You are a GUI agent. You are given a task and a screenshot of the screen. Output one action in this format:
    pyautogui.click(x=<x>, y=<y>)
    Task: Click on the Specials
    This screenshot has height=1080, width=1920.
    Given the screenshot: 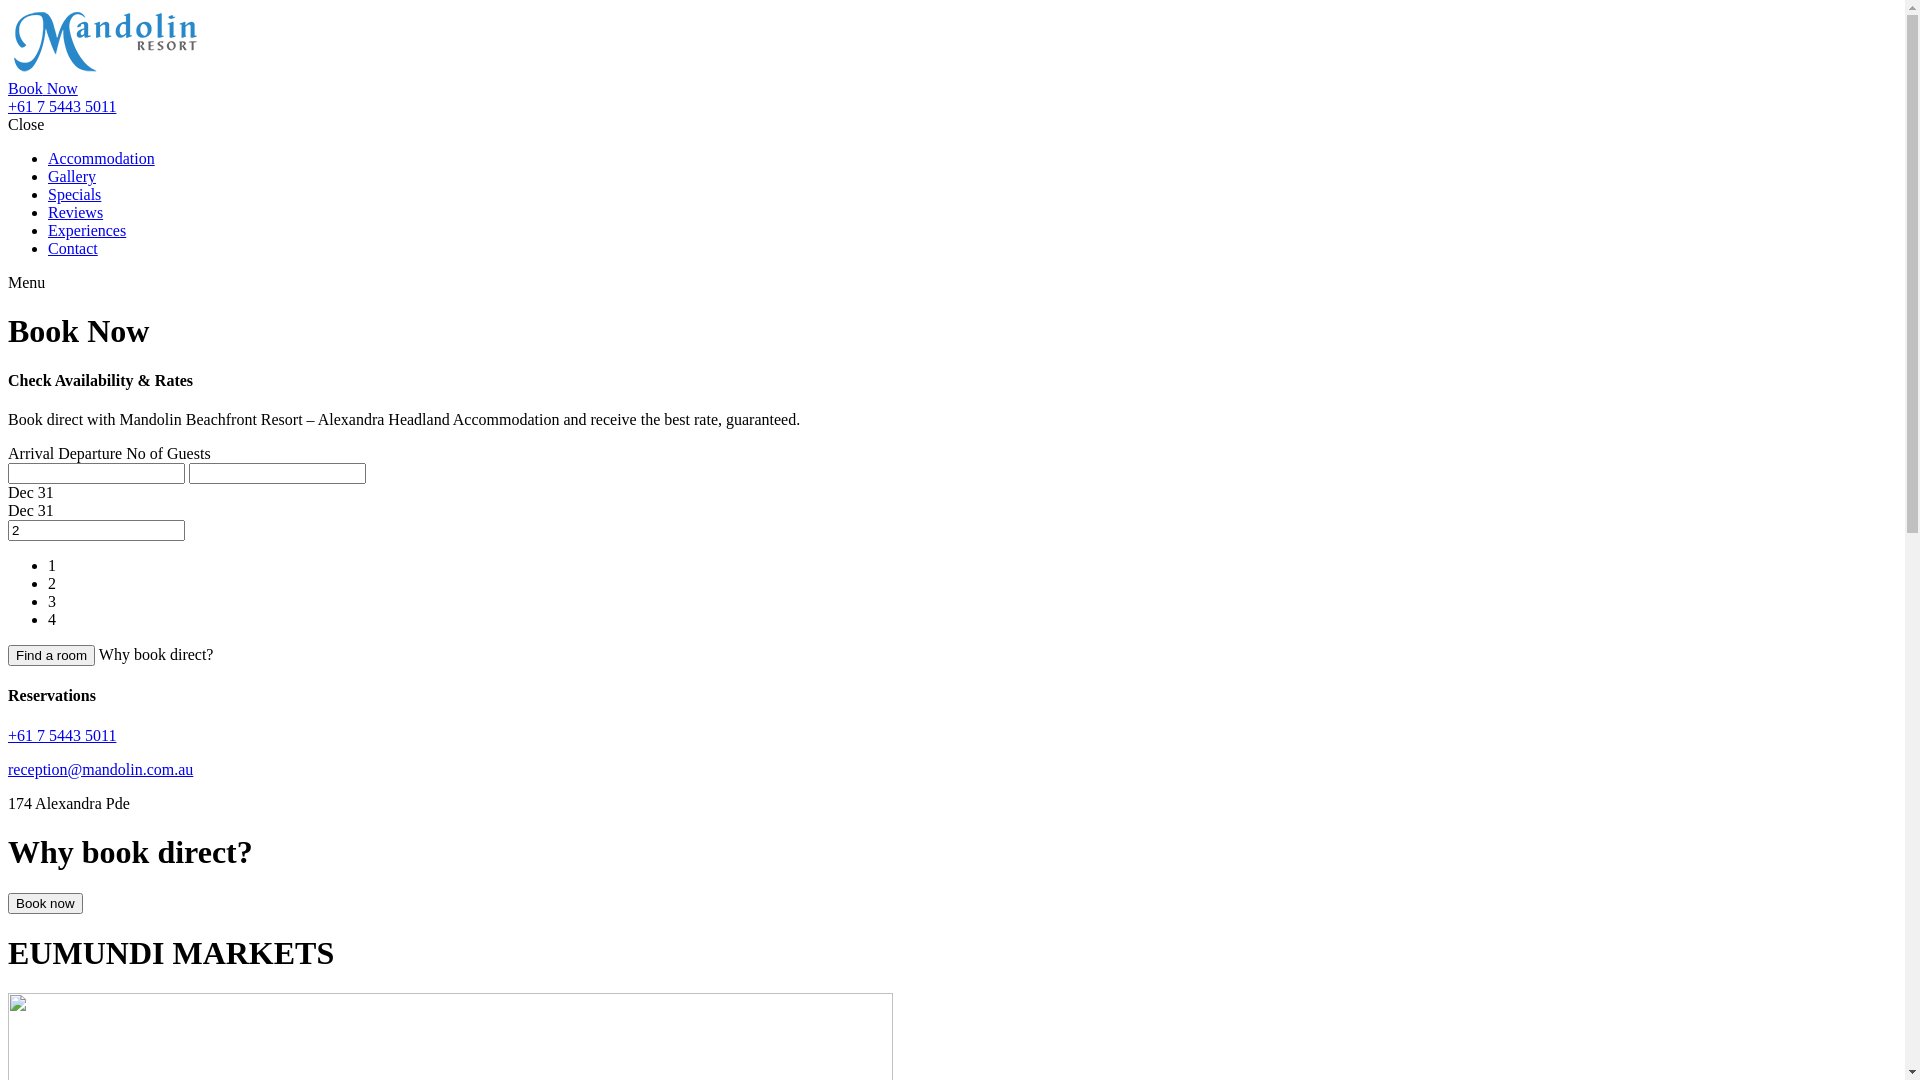 What is the action you would take?
    pyautogui.click(x=74, y=194)
    